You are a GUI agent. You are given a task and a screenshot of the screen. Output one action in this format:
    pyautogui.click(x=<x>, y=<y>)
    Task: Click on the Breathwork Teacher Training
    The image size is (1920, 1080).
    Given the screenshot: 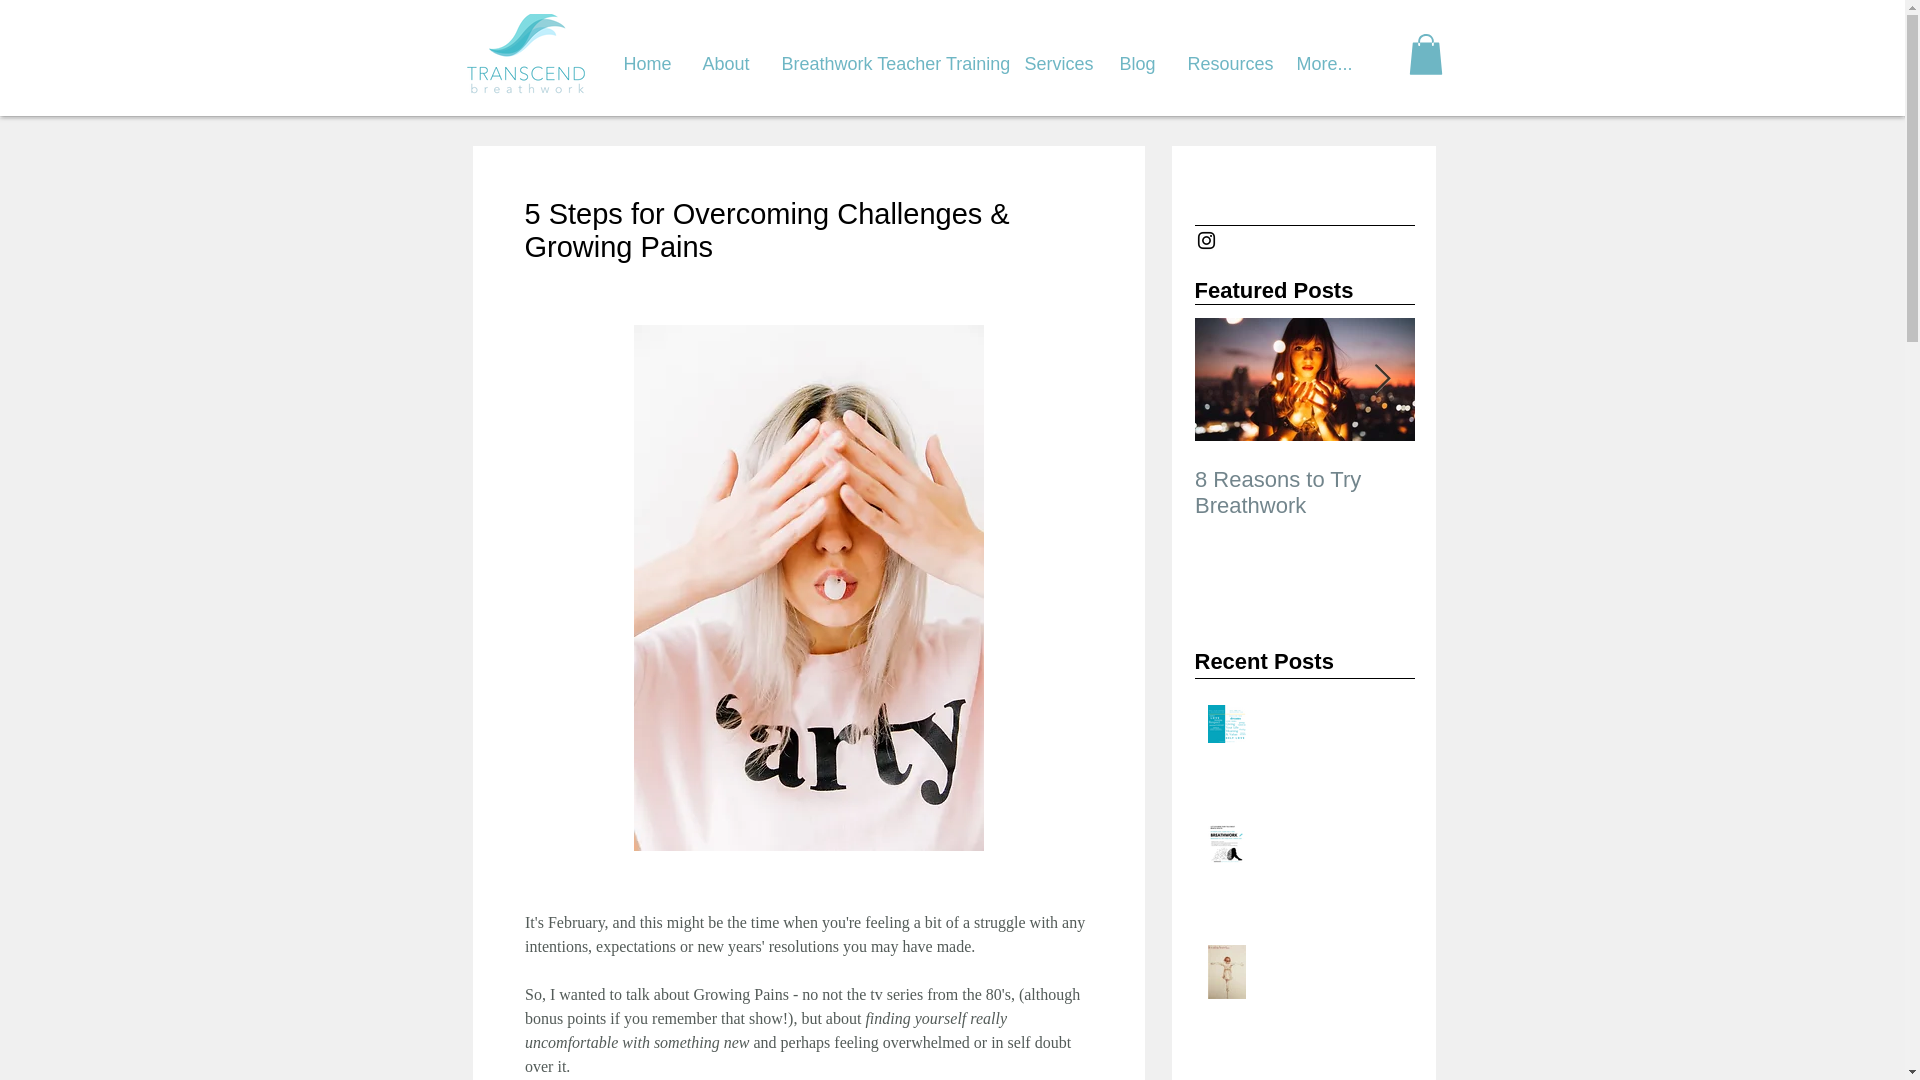 What is the action you would take?
    pyautogui.click(x=885, y=54)
    